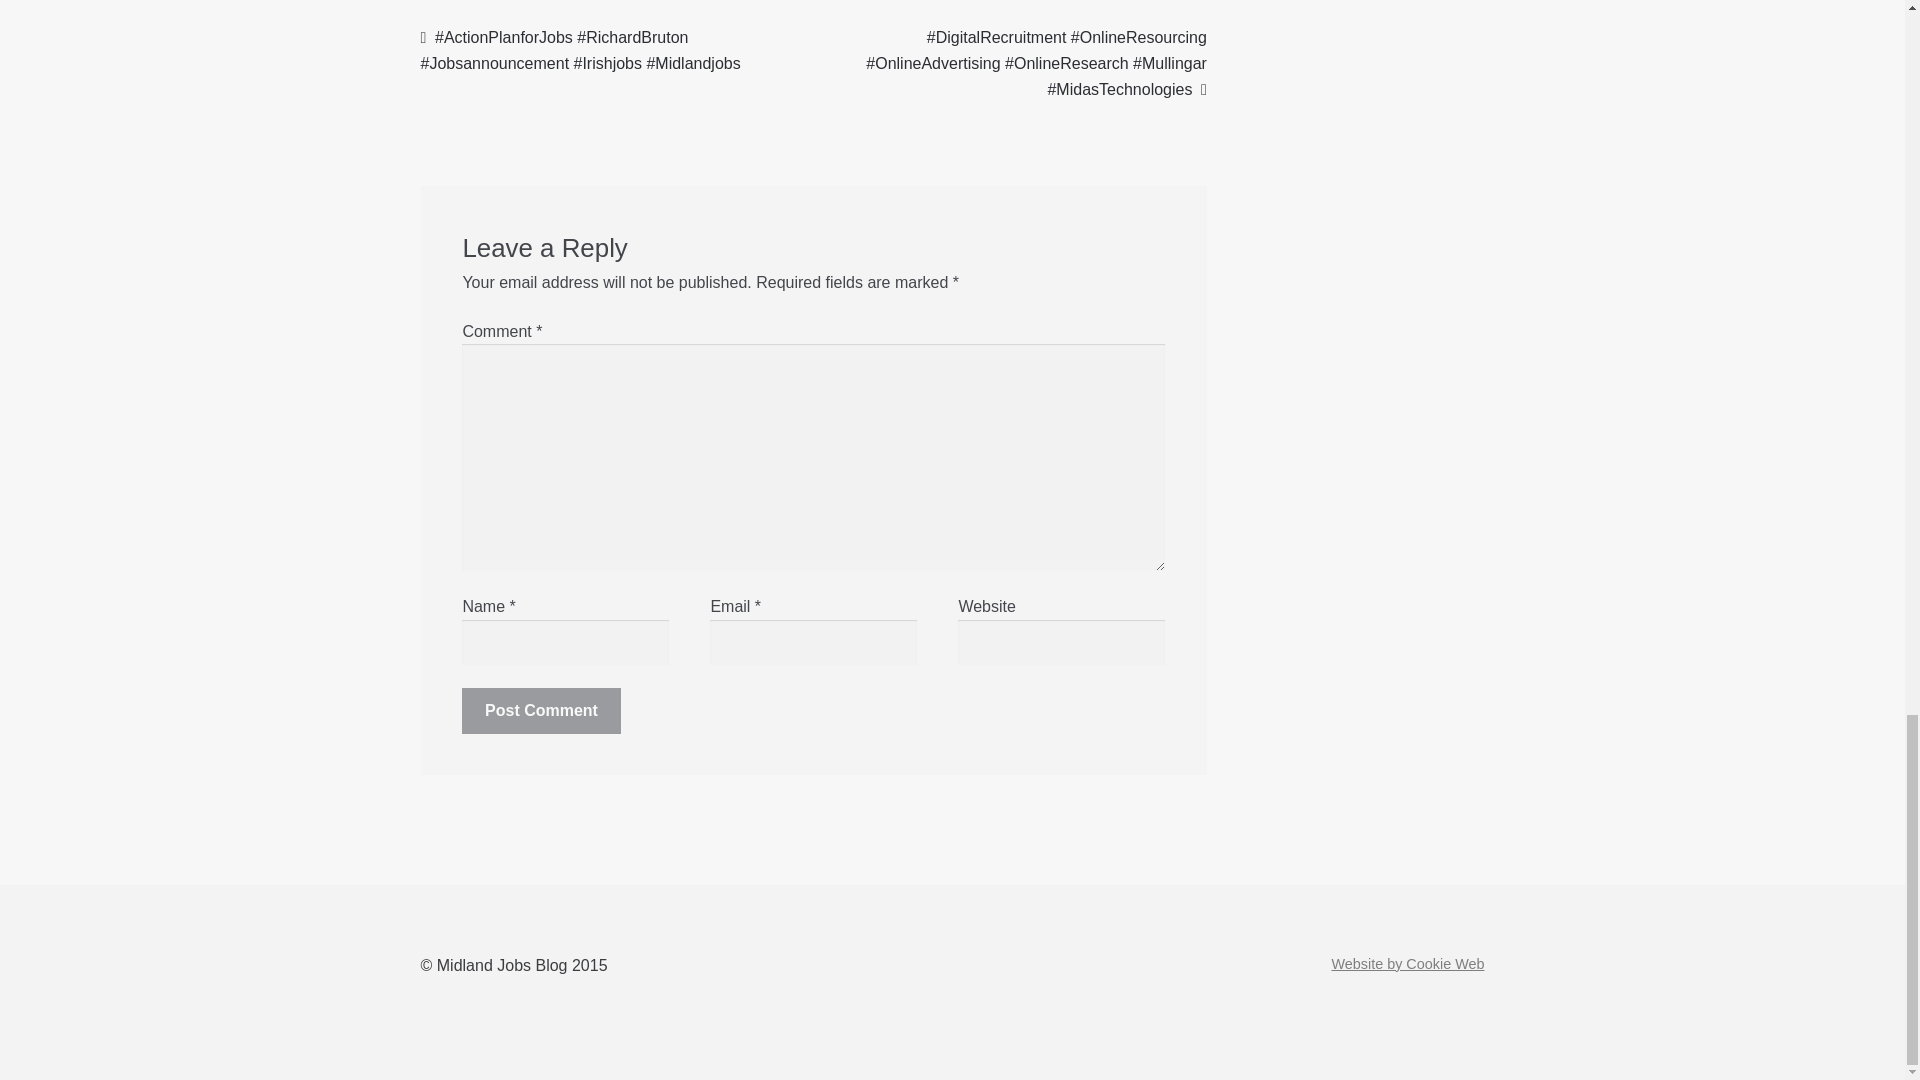 The height and width of the screenshot is (1080, 1920). I want to click on Website by Cookie Web, so click(1407, 964).